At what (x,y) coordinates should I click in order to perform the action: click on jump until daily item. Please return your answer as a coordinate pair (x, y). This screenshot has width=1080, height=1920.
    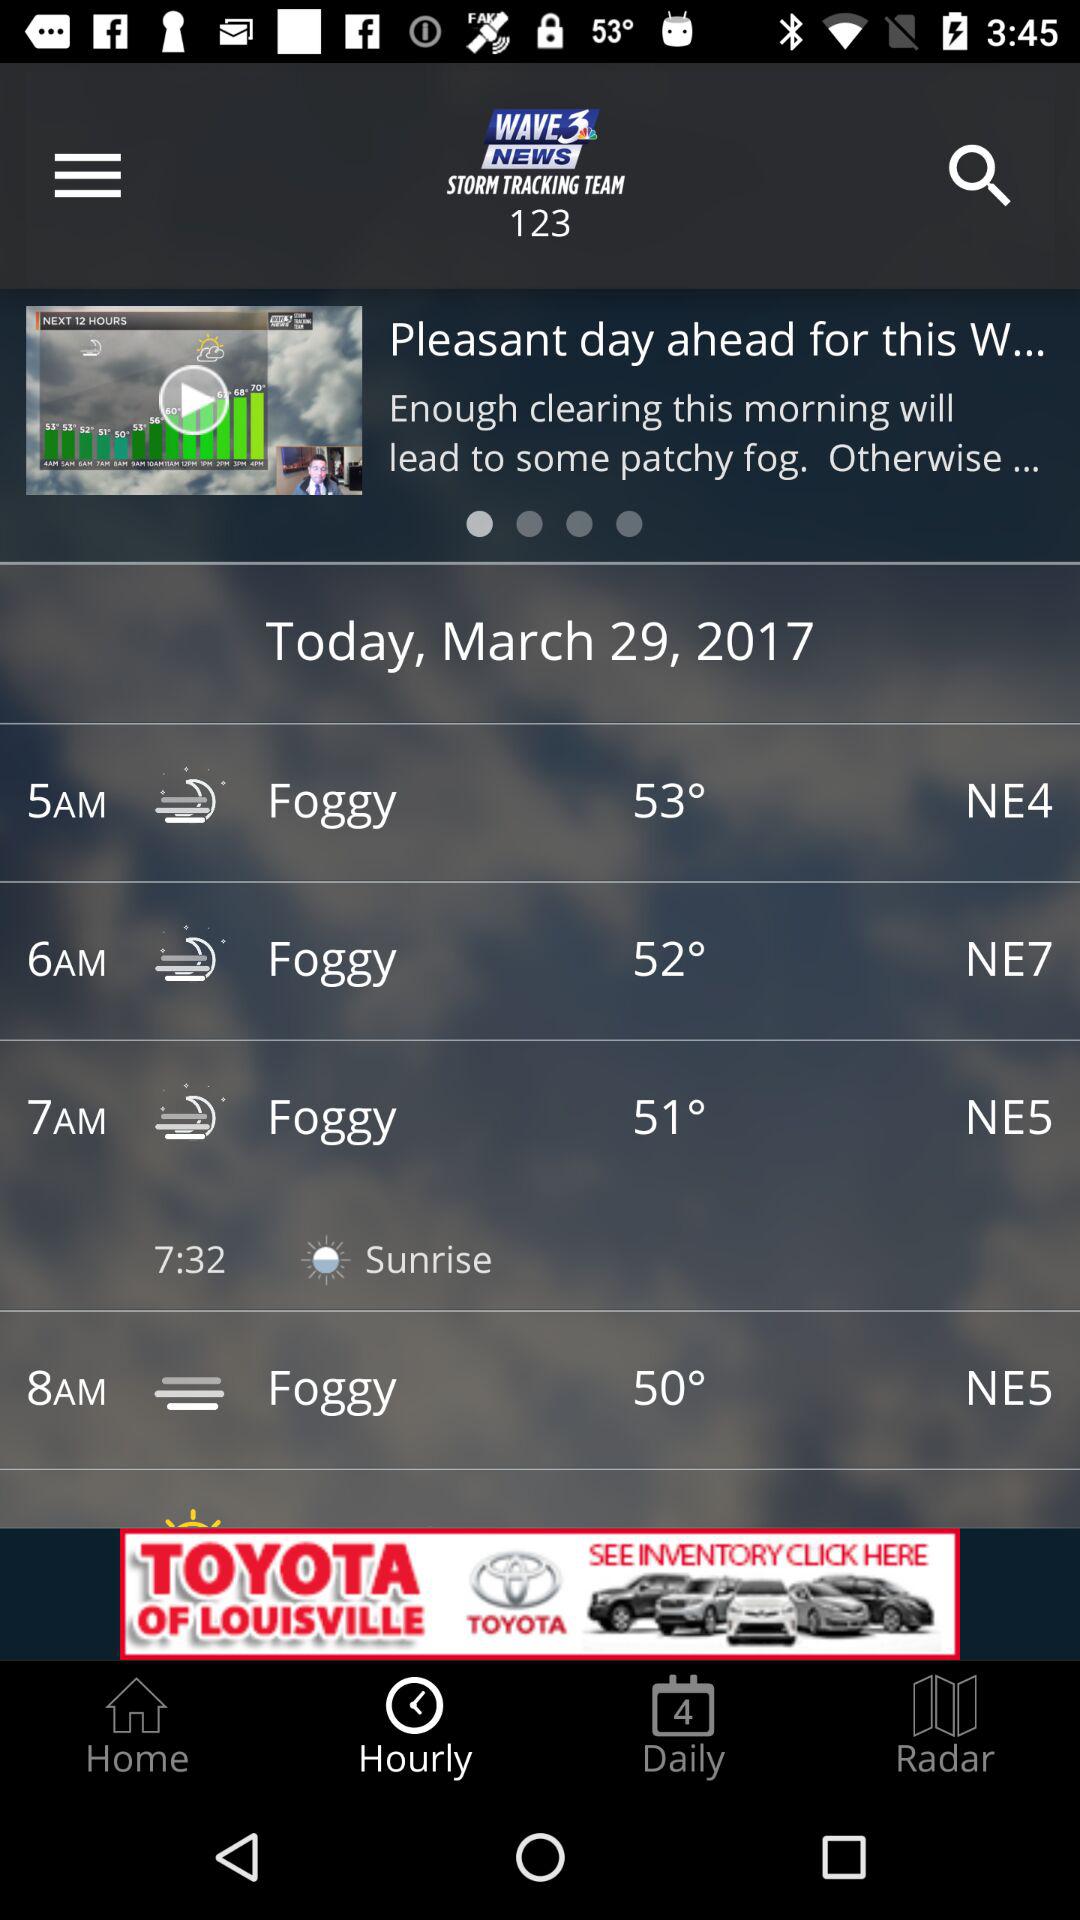
    Looking at the image, I should click on (683, 1726).